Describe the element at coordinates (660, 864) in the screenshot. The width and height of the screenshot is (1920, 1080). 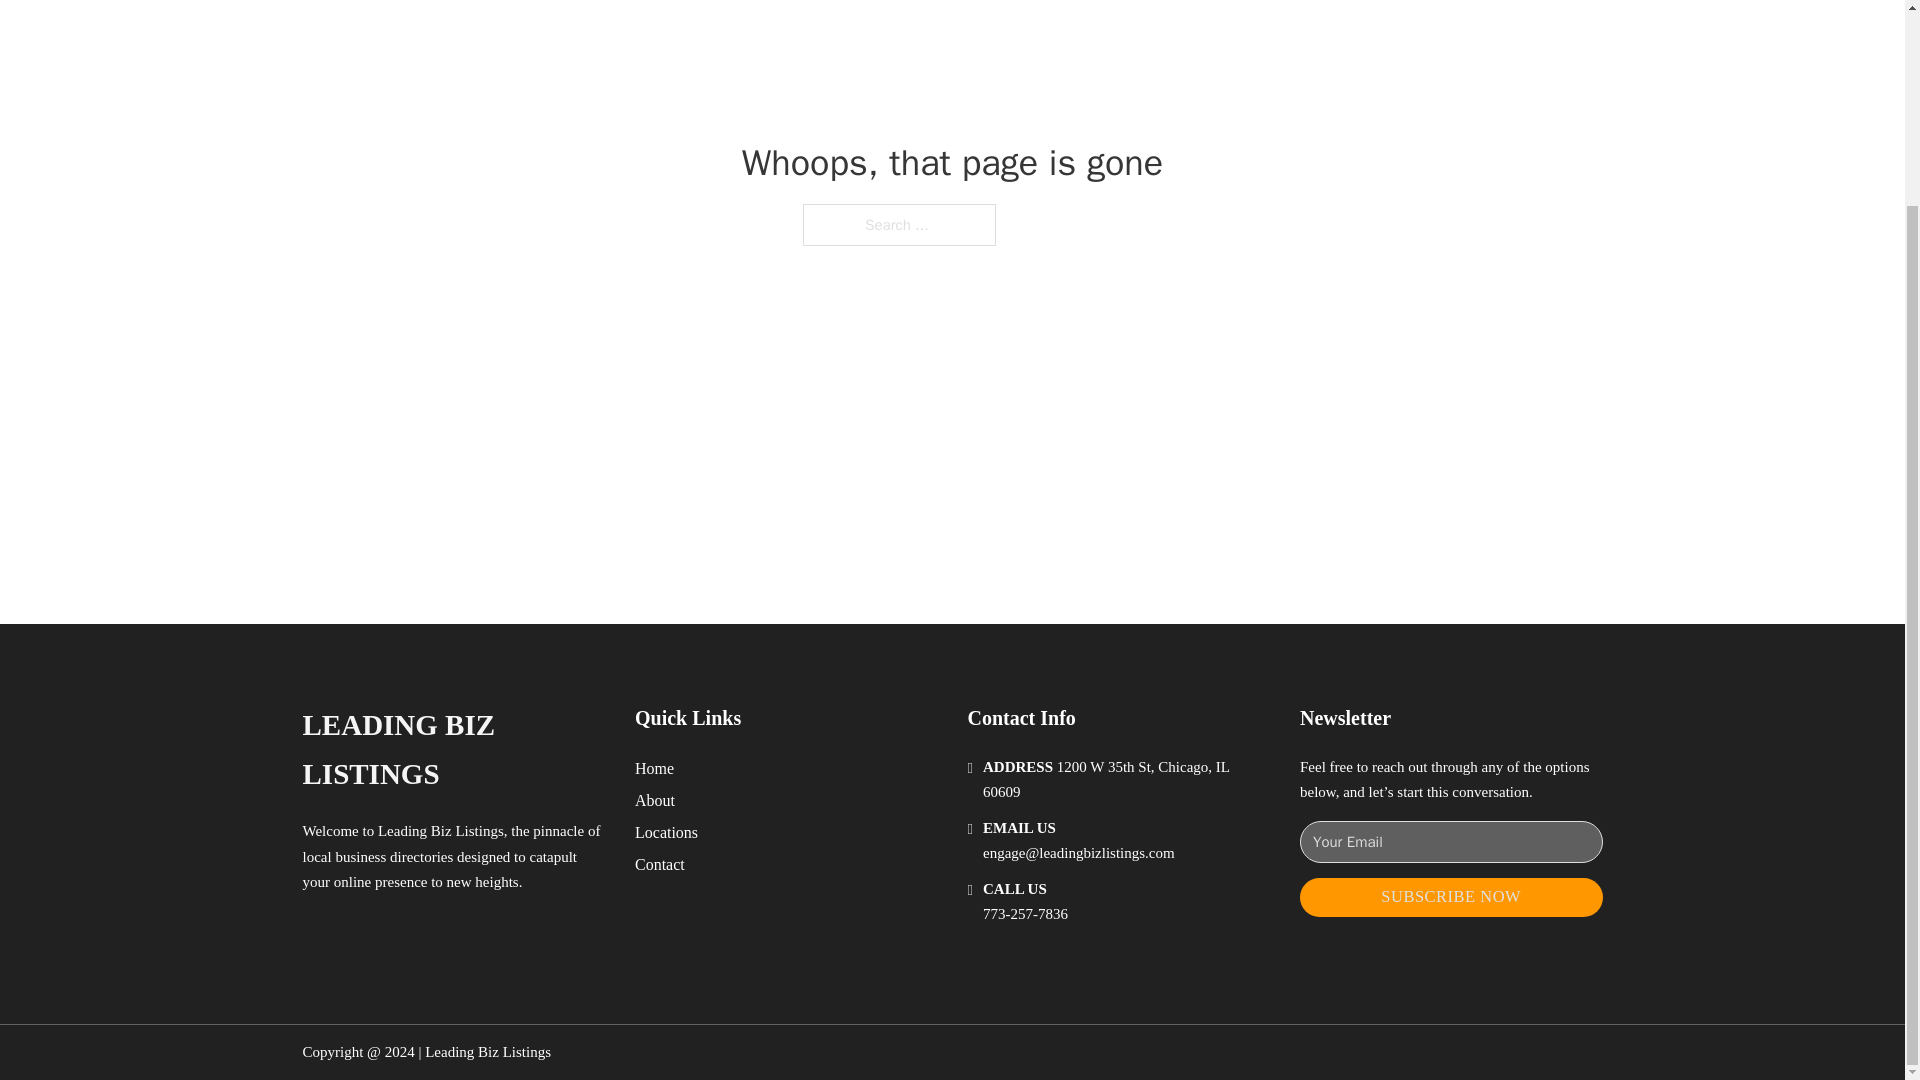
I see `Contact` at that location.